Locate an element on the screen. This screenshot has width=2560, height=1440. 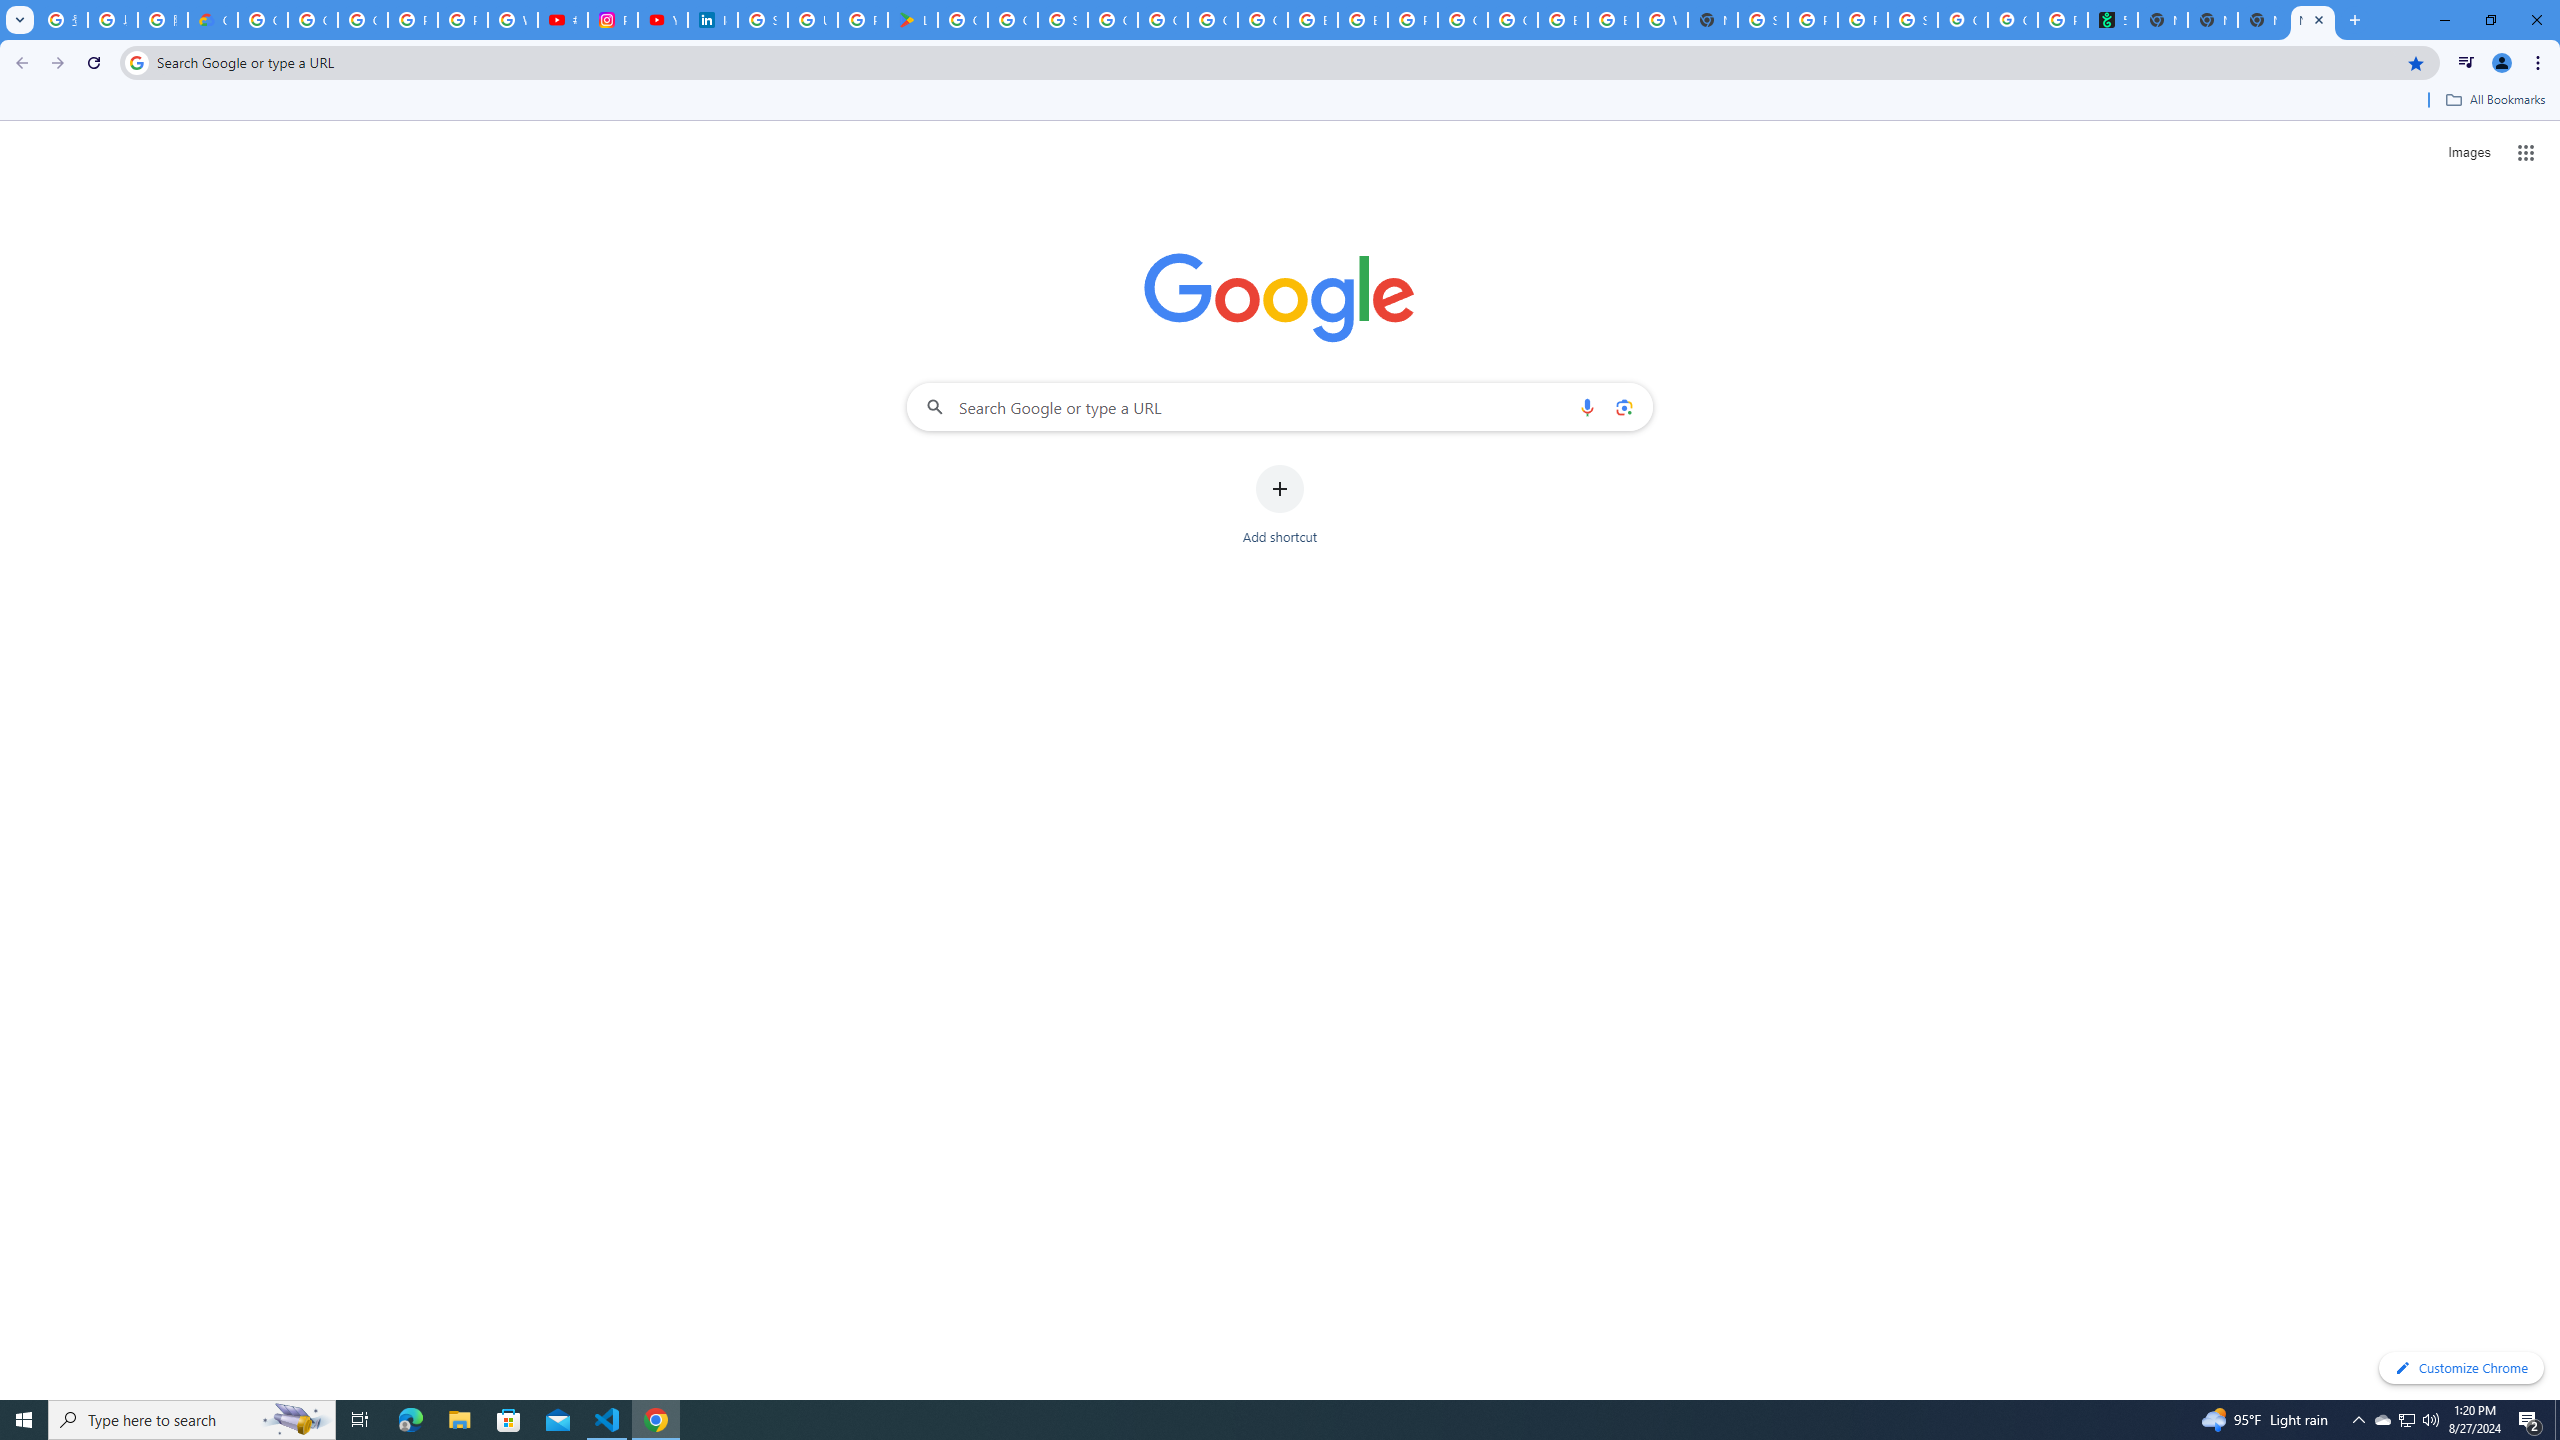
Google Cloud Platform is located at coordinates (1163, 20).